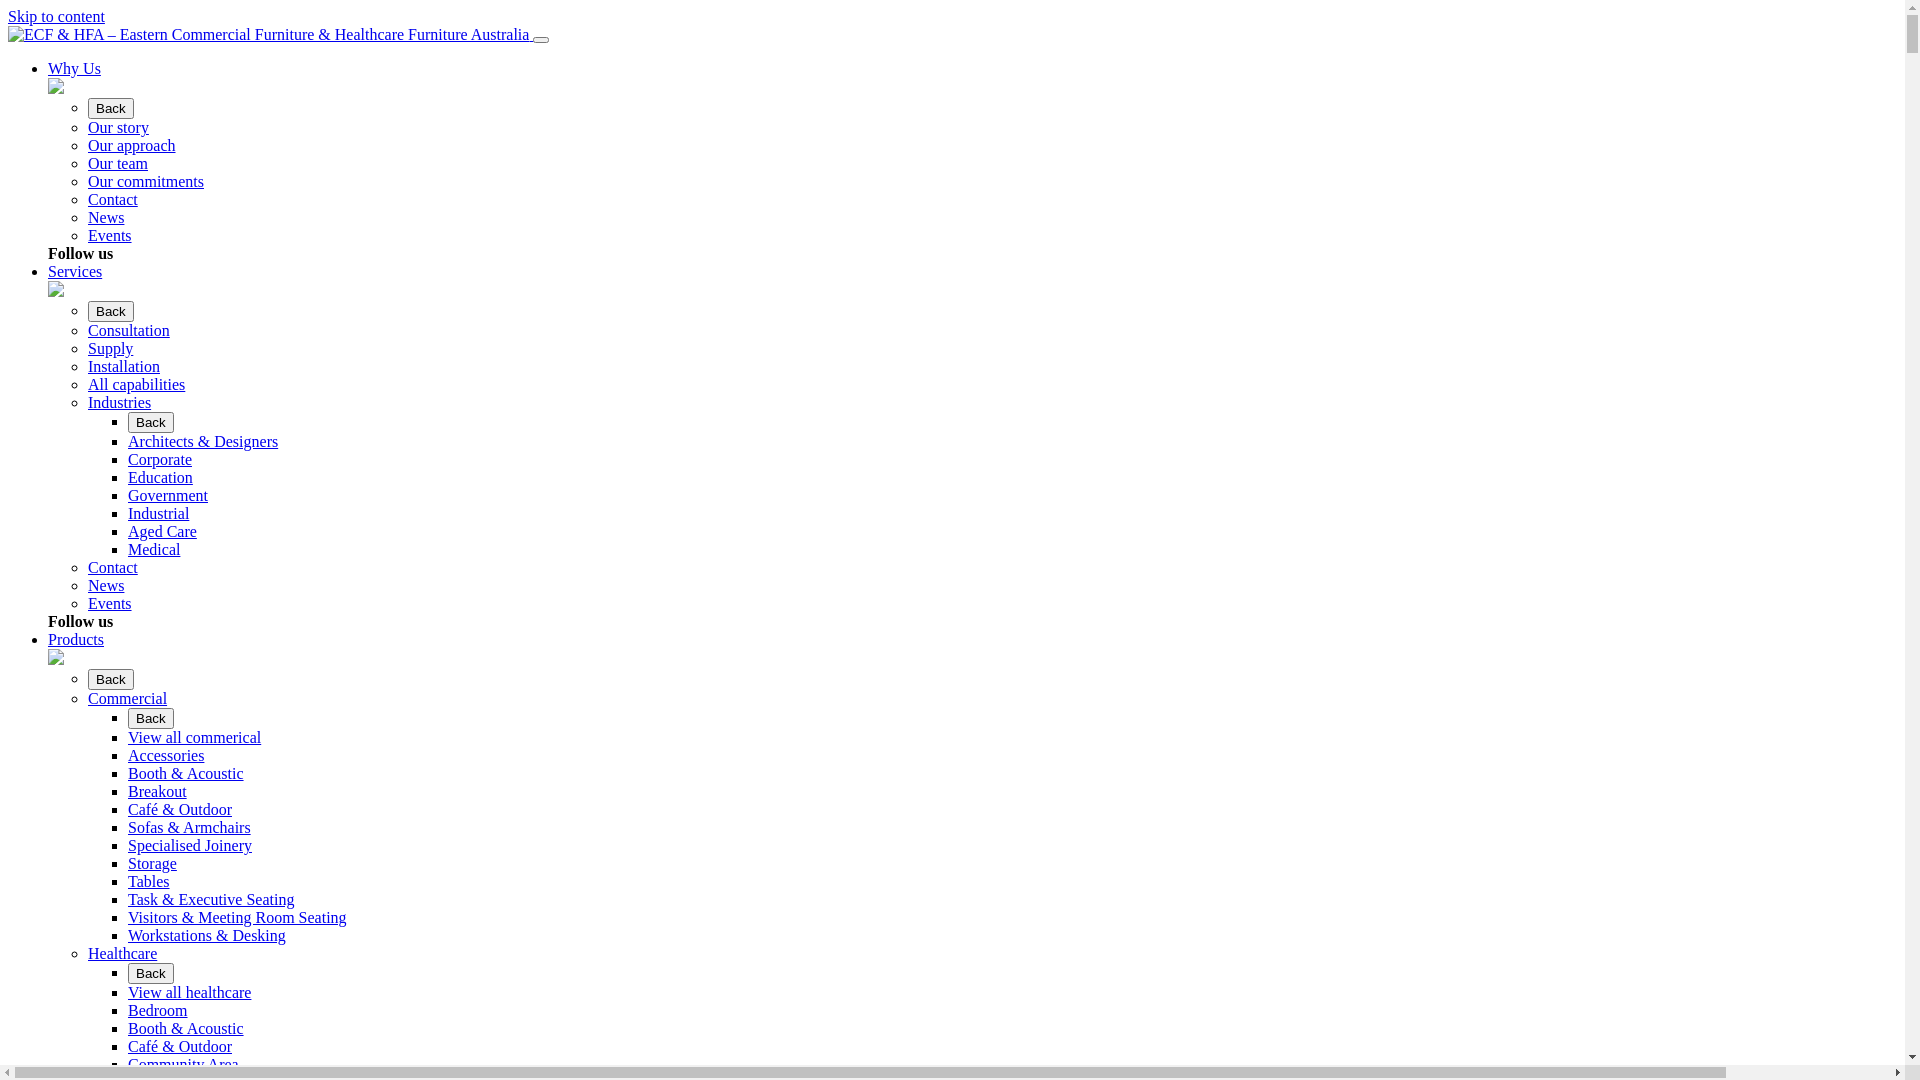 Image resolution: width=1920 pixels, height=1080 pixels. Describe the element at coordinates (186, 774) in the screenshot. I see `Booth & Acoustic` at that location.